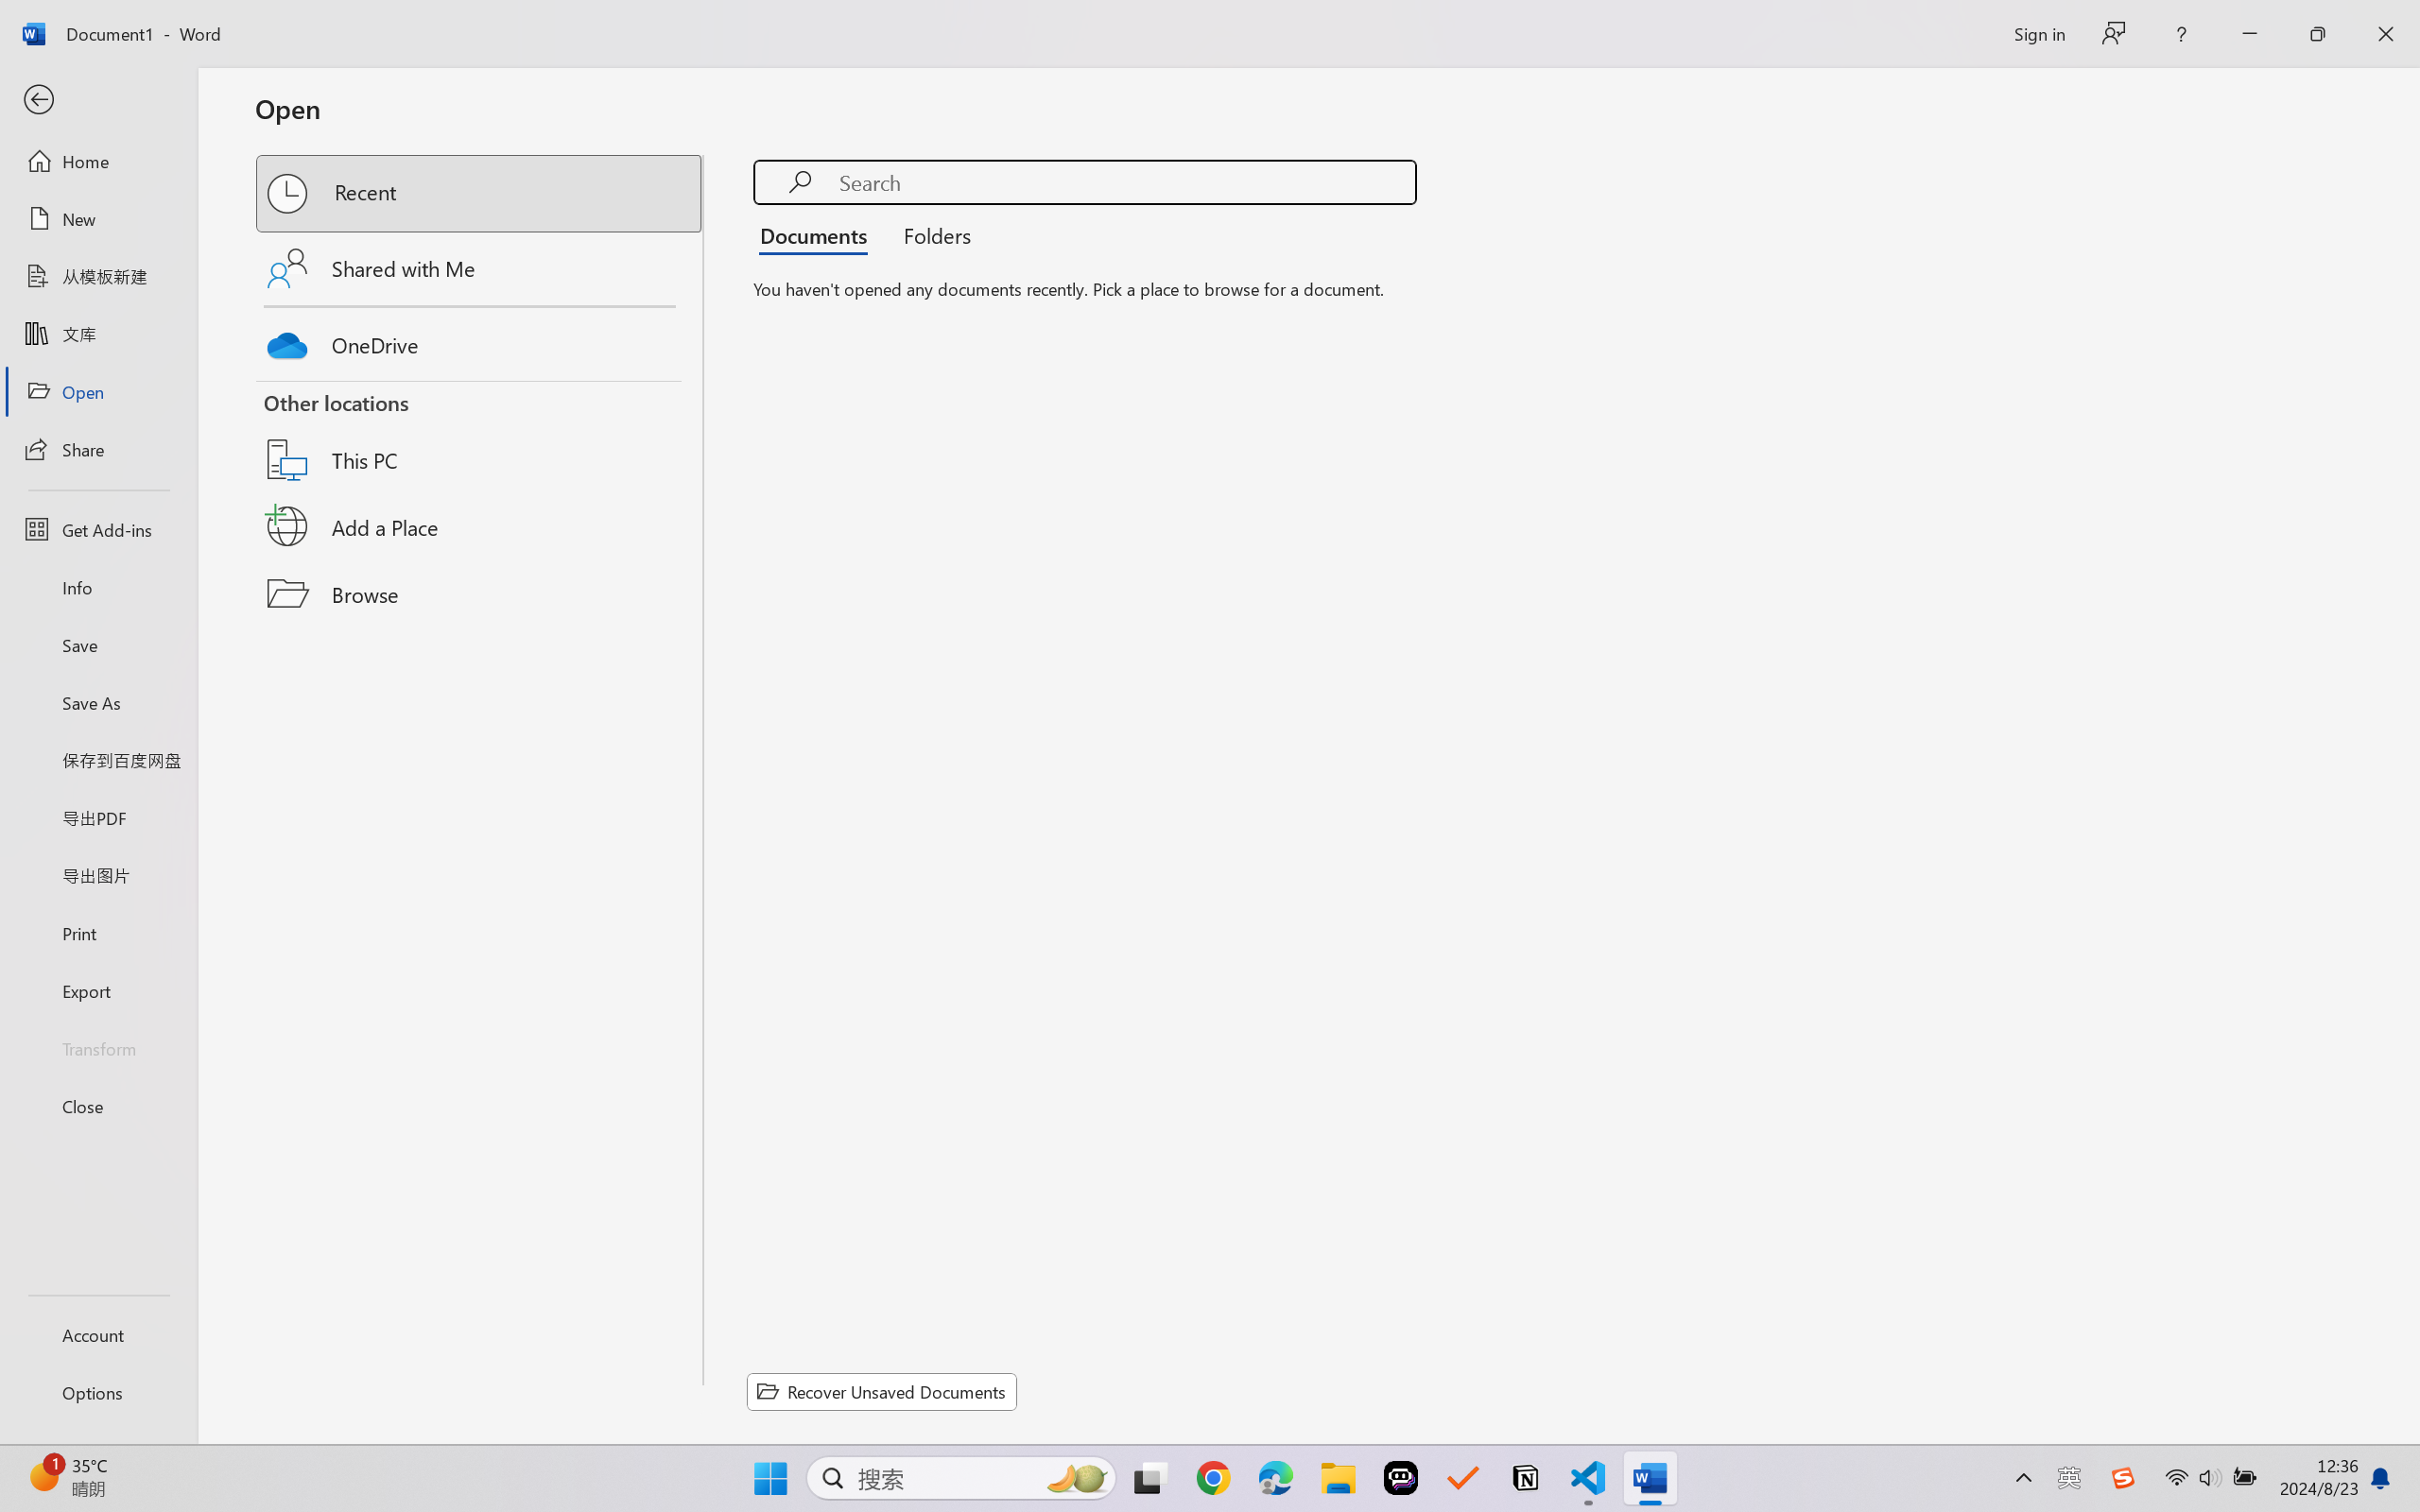 The width and height of the screenshot is (2420, 1512). I want to click on Options, so click(98, 1393).